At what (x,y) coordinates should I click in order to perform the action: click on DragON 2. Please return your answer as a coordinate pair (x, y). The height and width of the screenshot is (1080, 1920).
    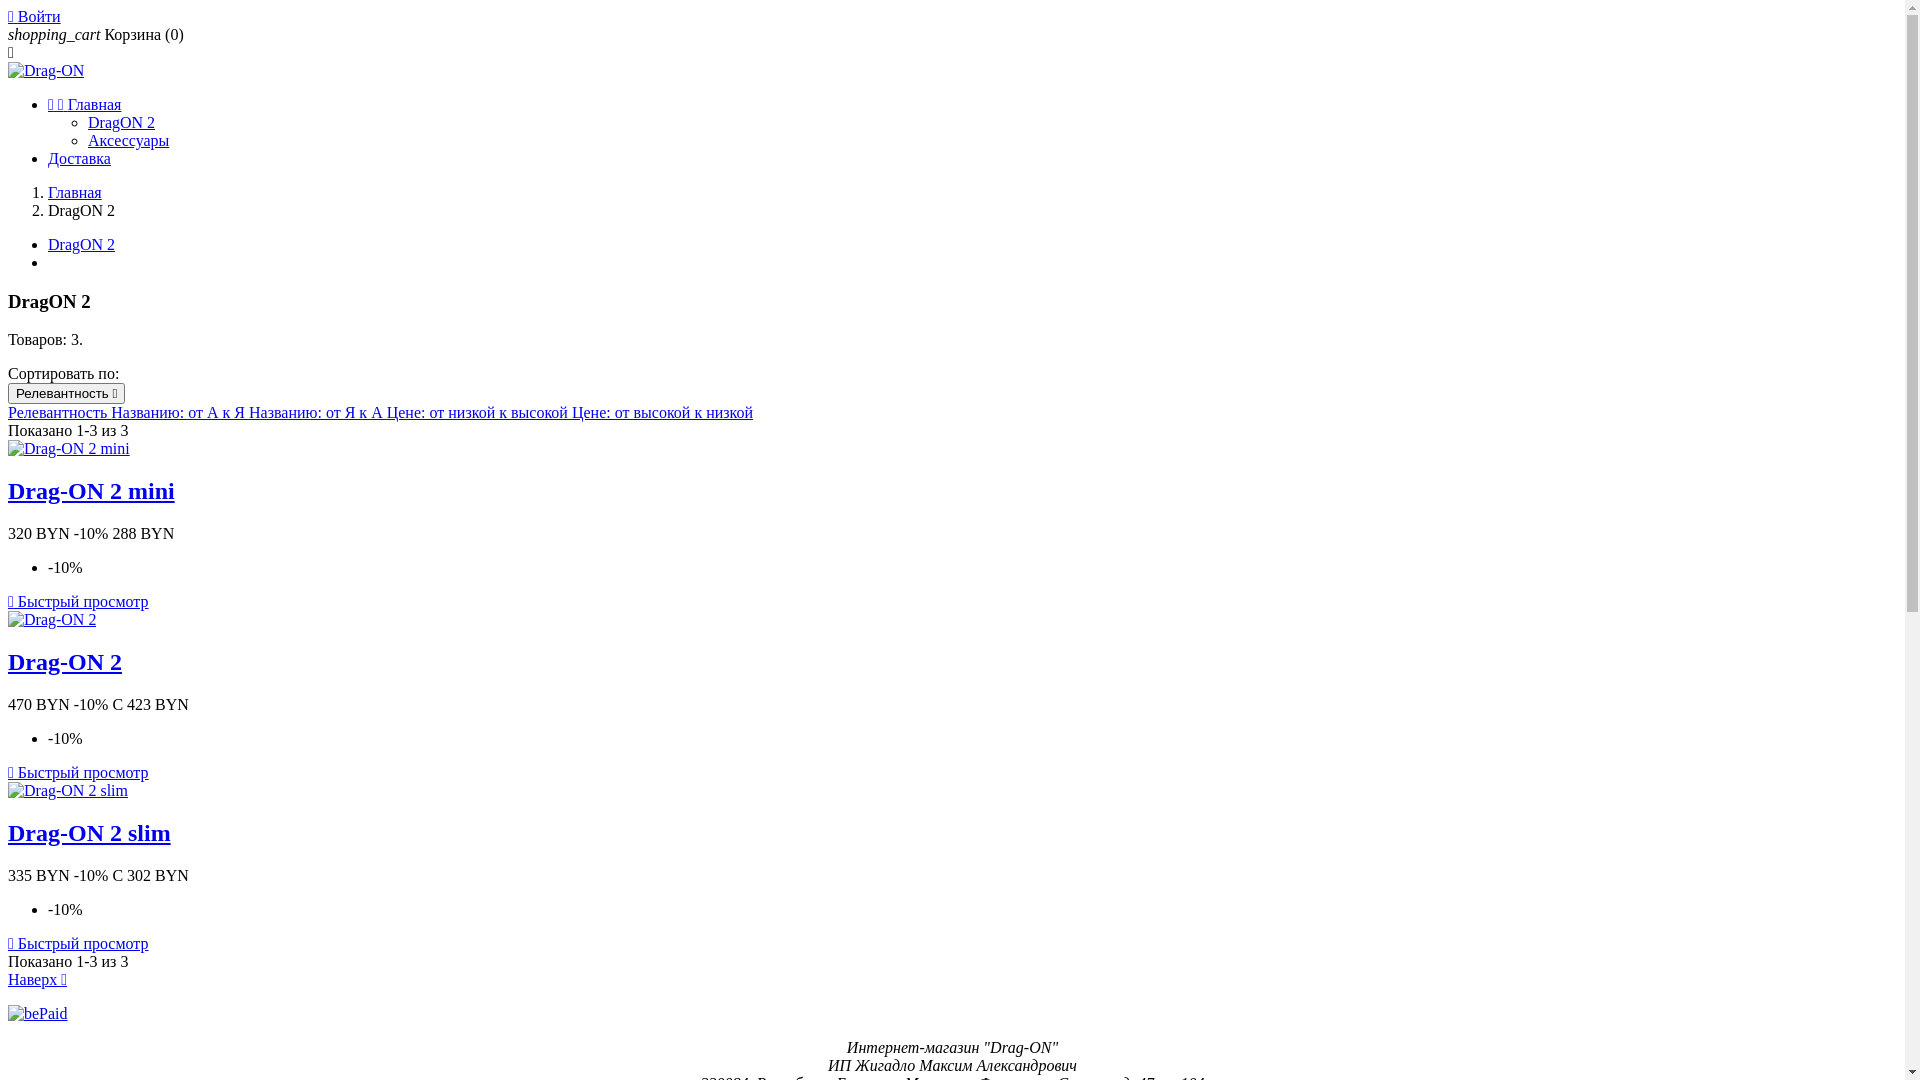
    Looking at the image, I should click on (82, 244).